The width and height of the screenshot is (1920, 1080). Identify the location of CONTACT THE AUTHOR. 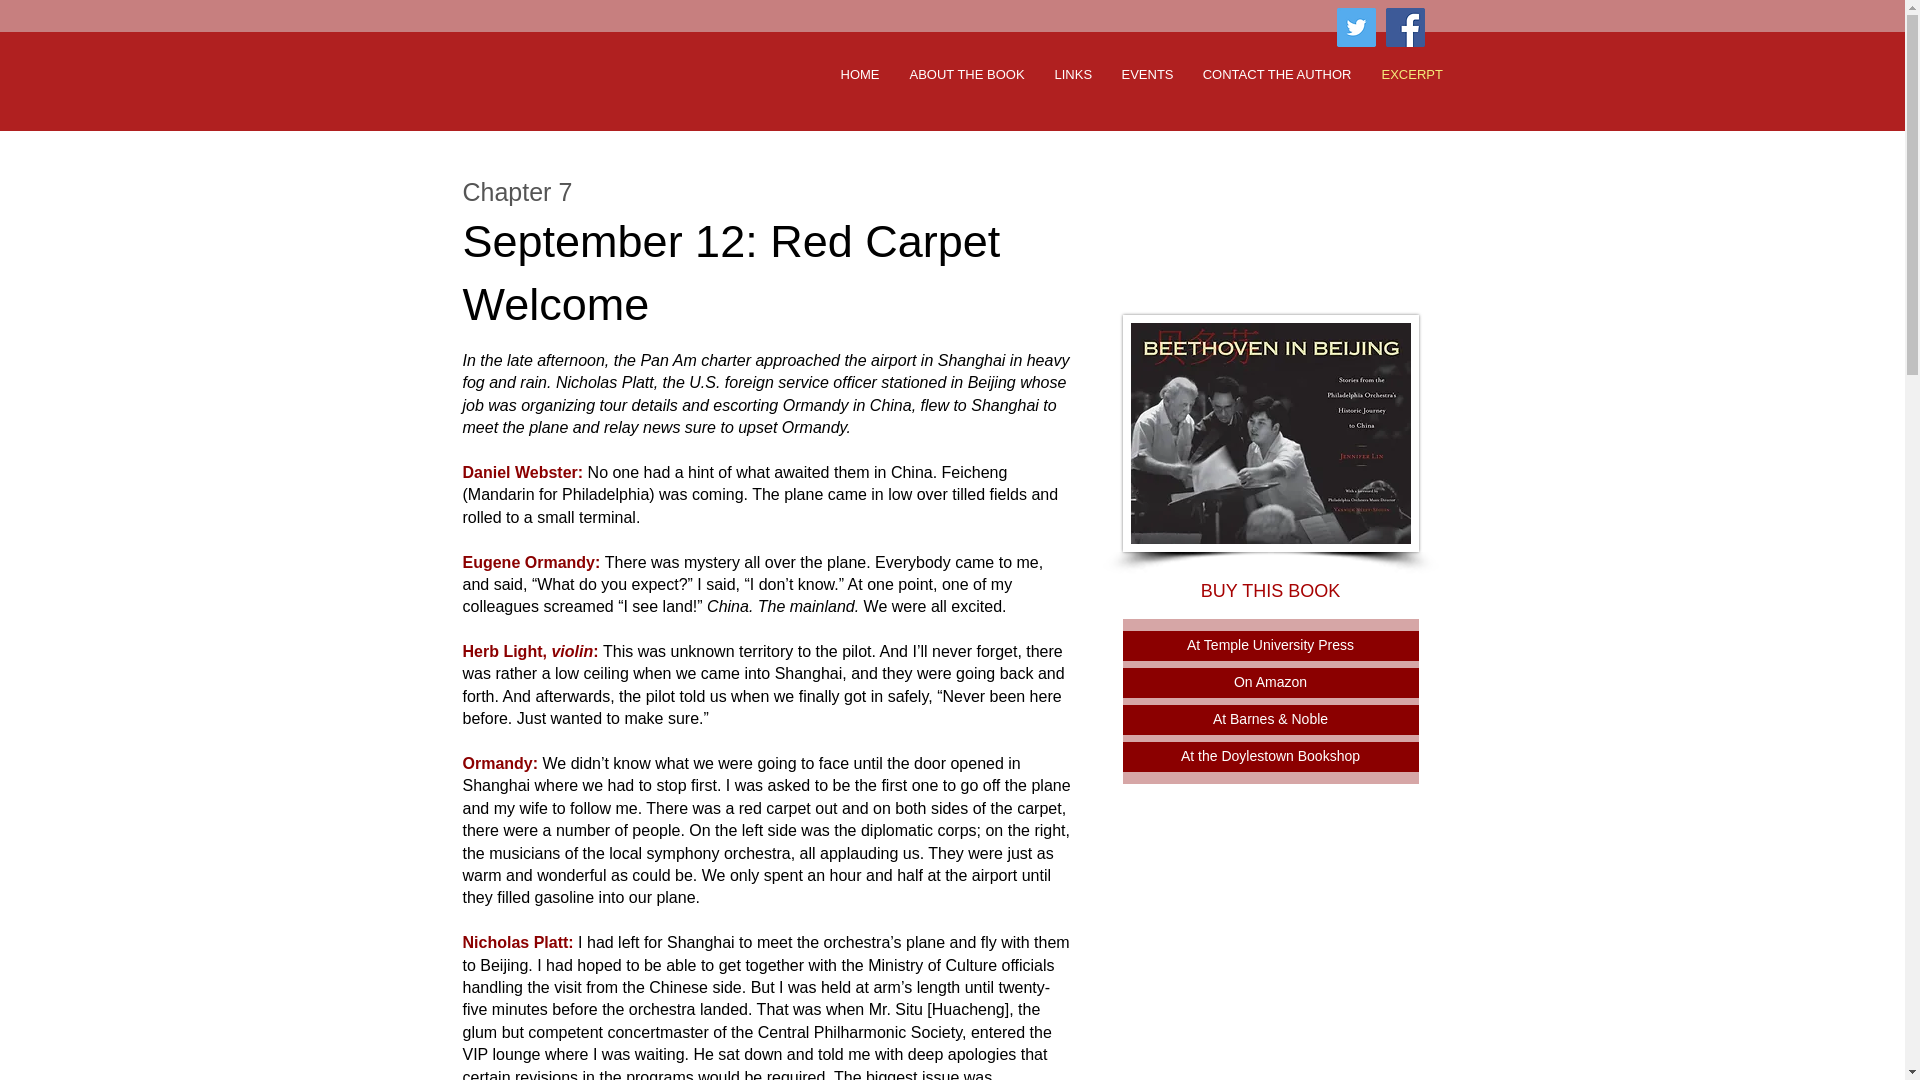
(1278, 74).